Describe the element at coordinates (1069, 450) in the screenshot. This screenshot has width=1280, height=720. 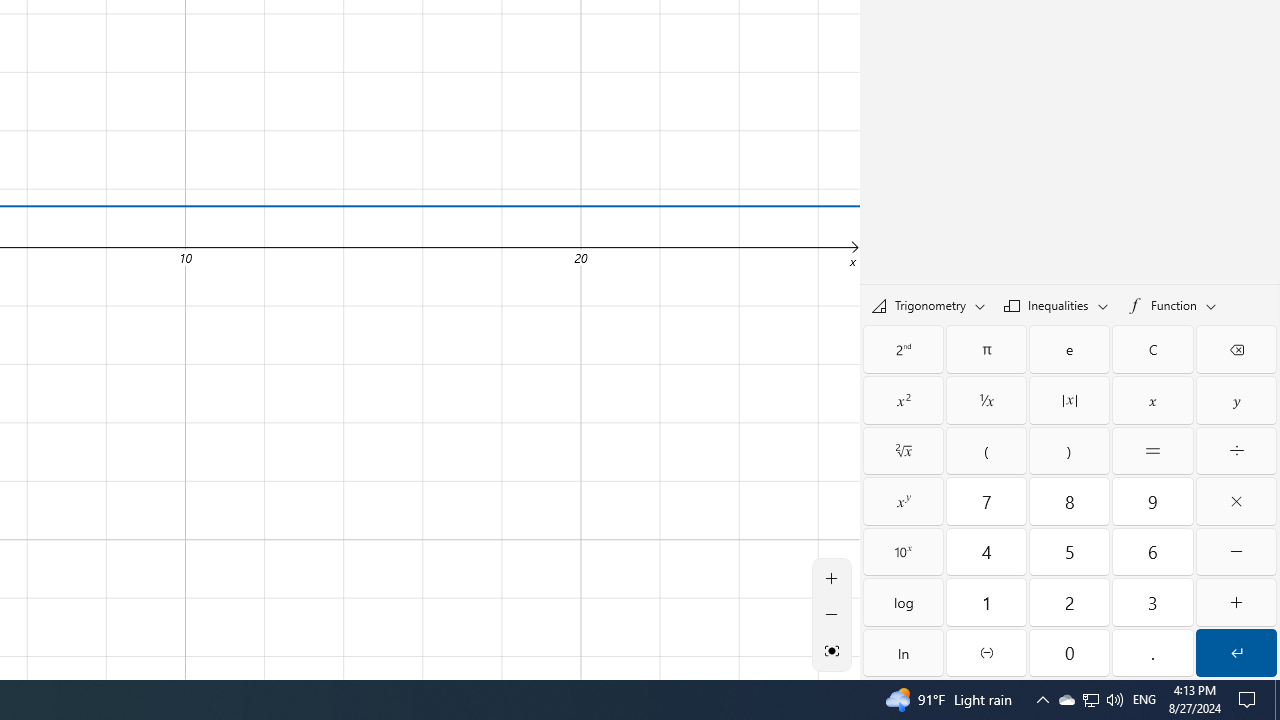
I see `Right parenthesis` at that location.